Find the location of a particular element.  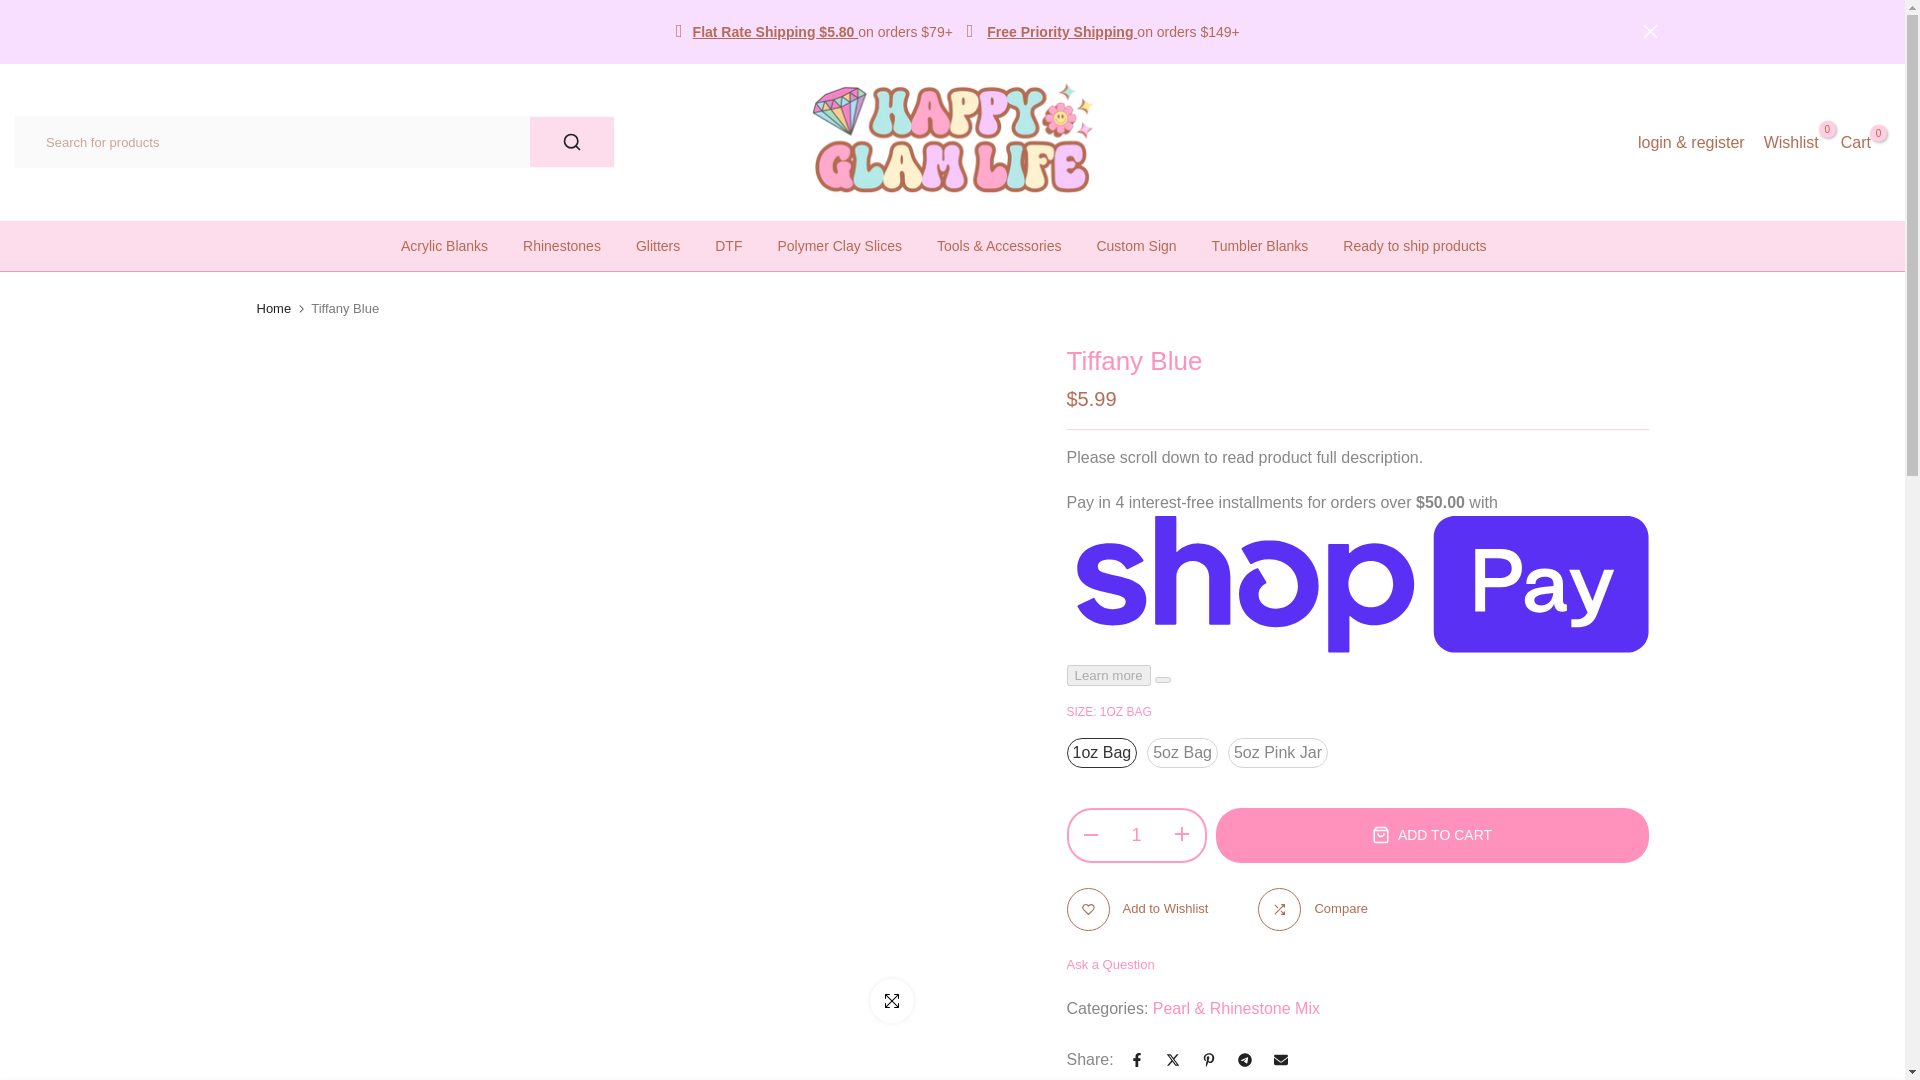

Glitters is located at coordinates (1648, 30).